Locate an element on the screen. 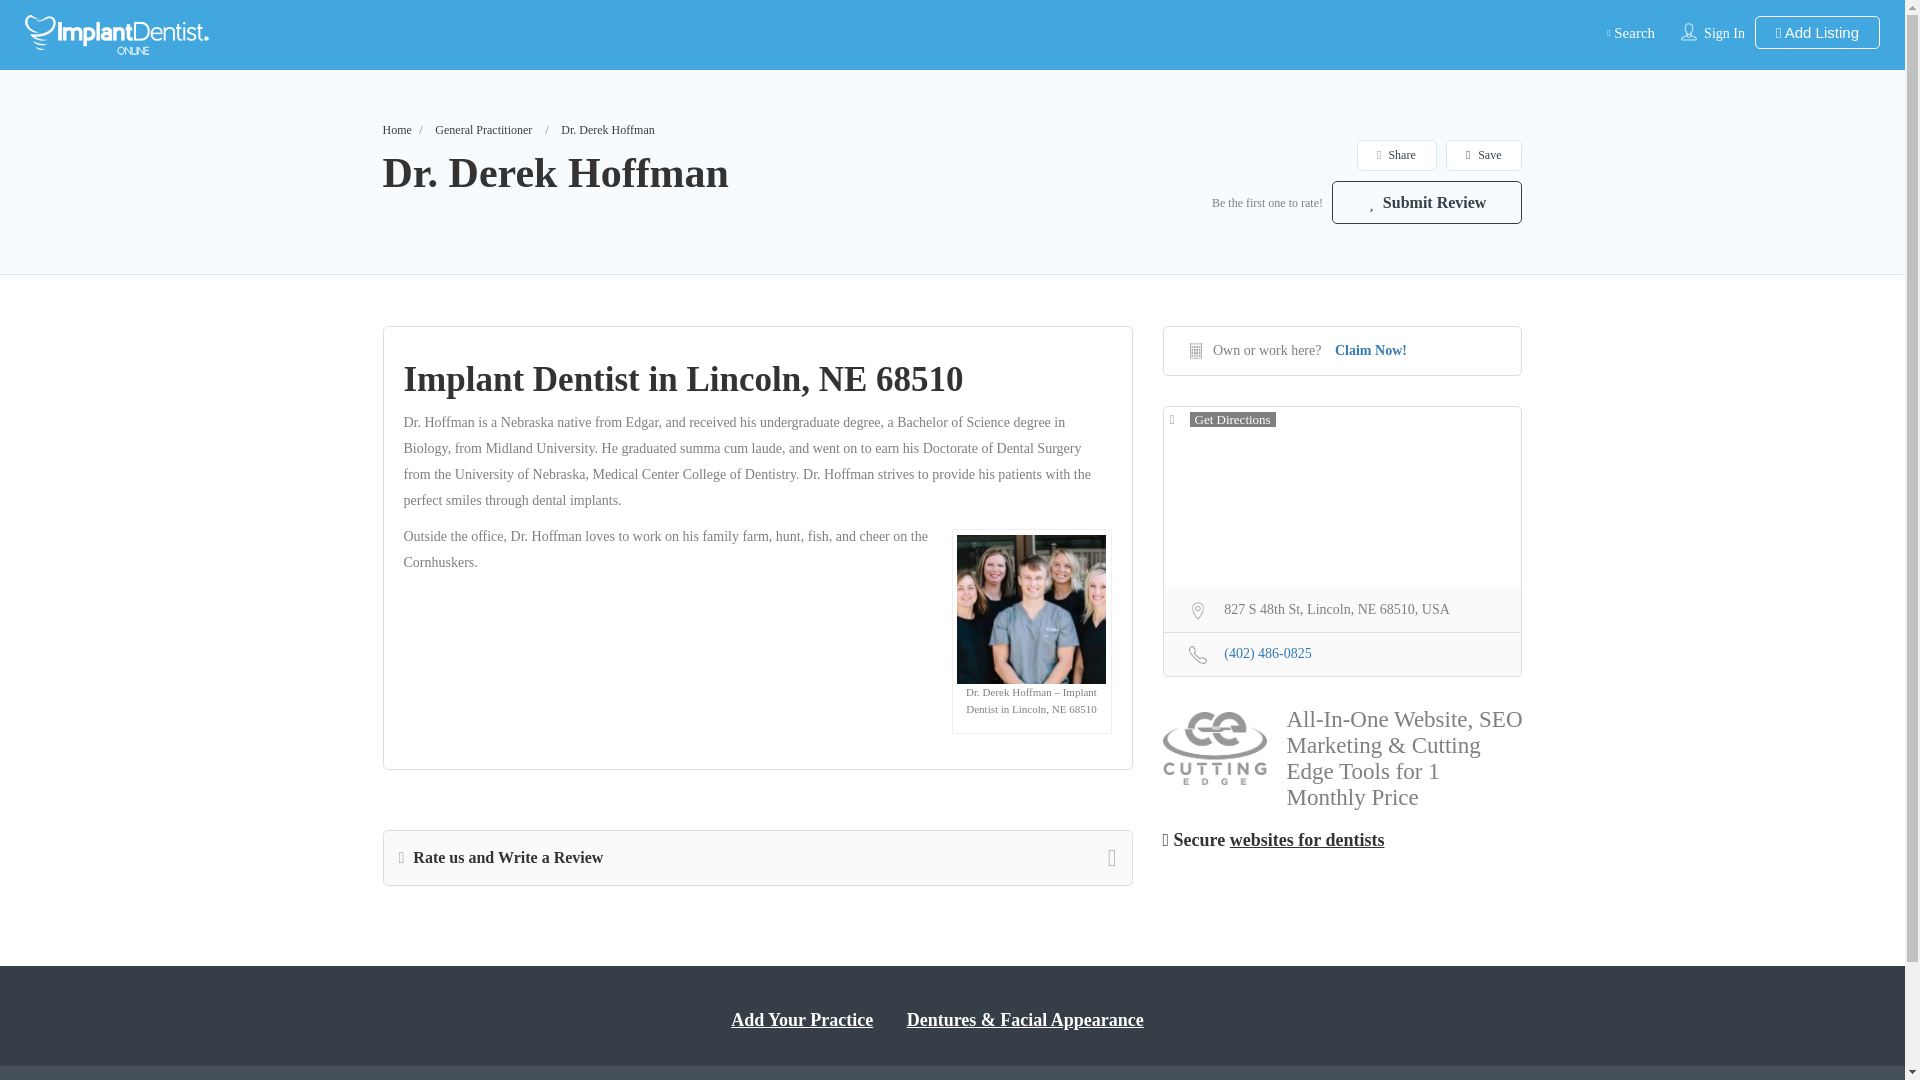 The width and height of the screenshot is (1920, 1080). Submit Review is located at coordinates (1427, 202).